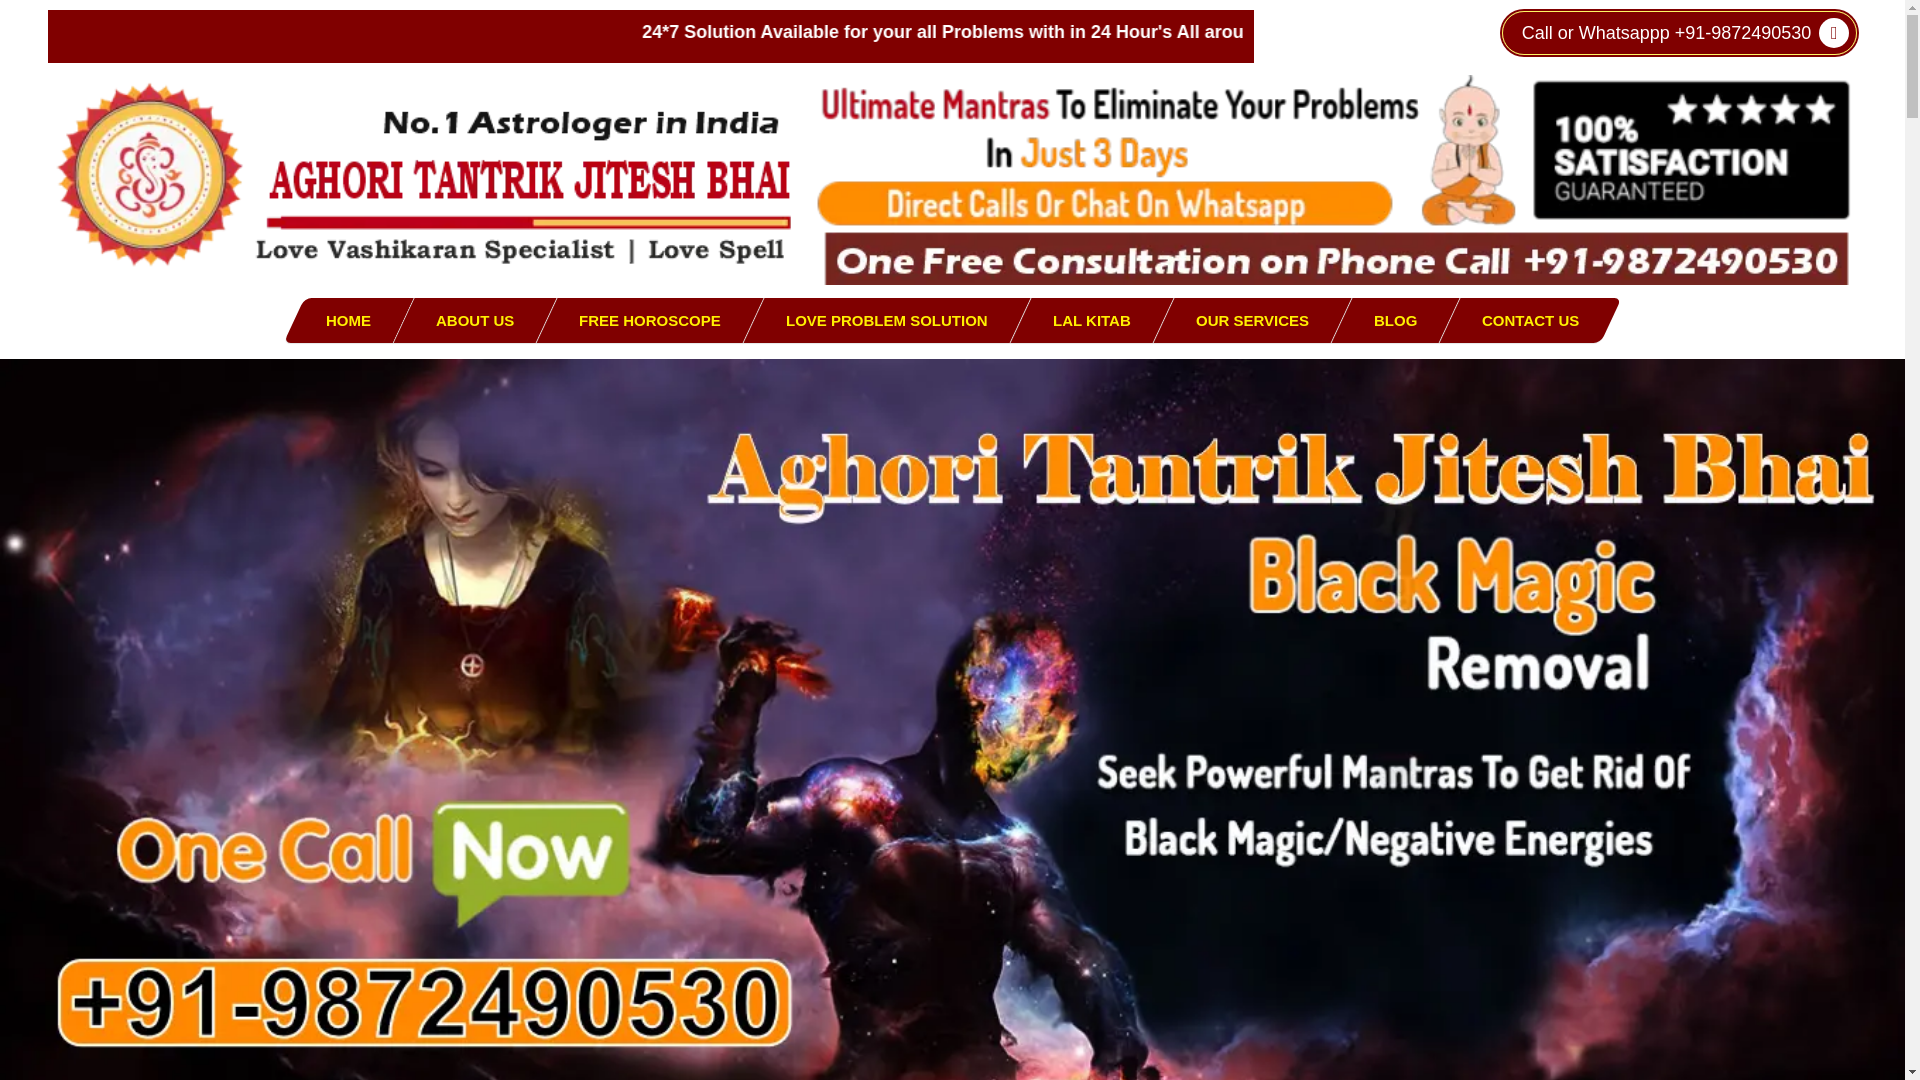 The width and height of the screenshot is (1920, 1080). I want to click on Contact Us, so click(1396, 320).